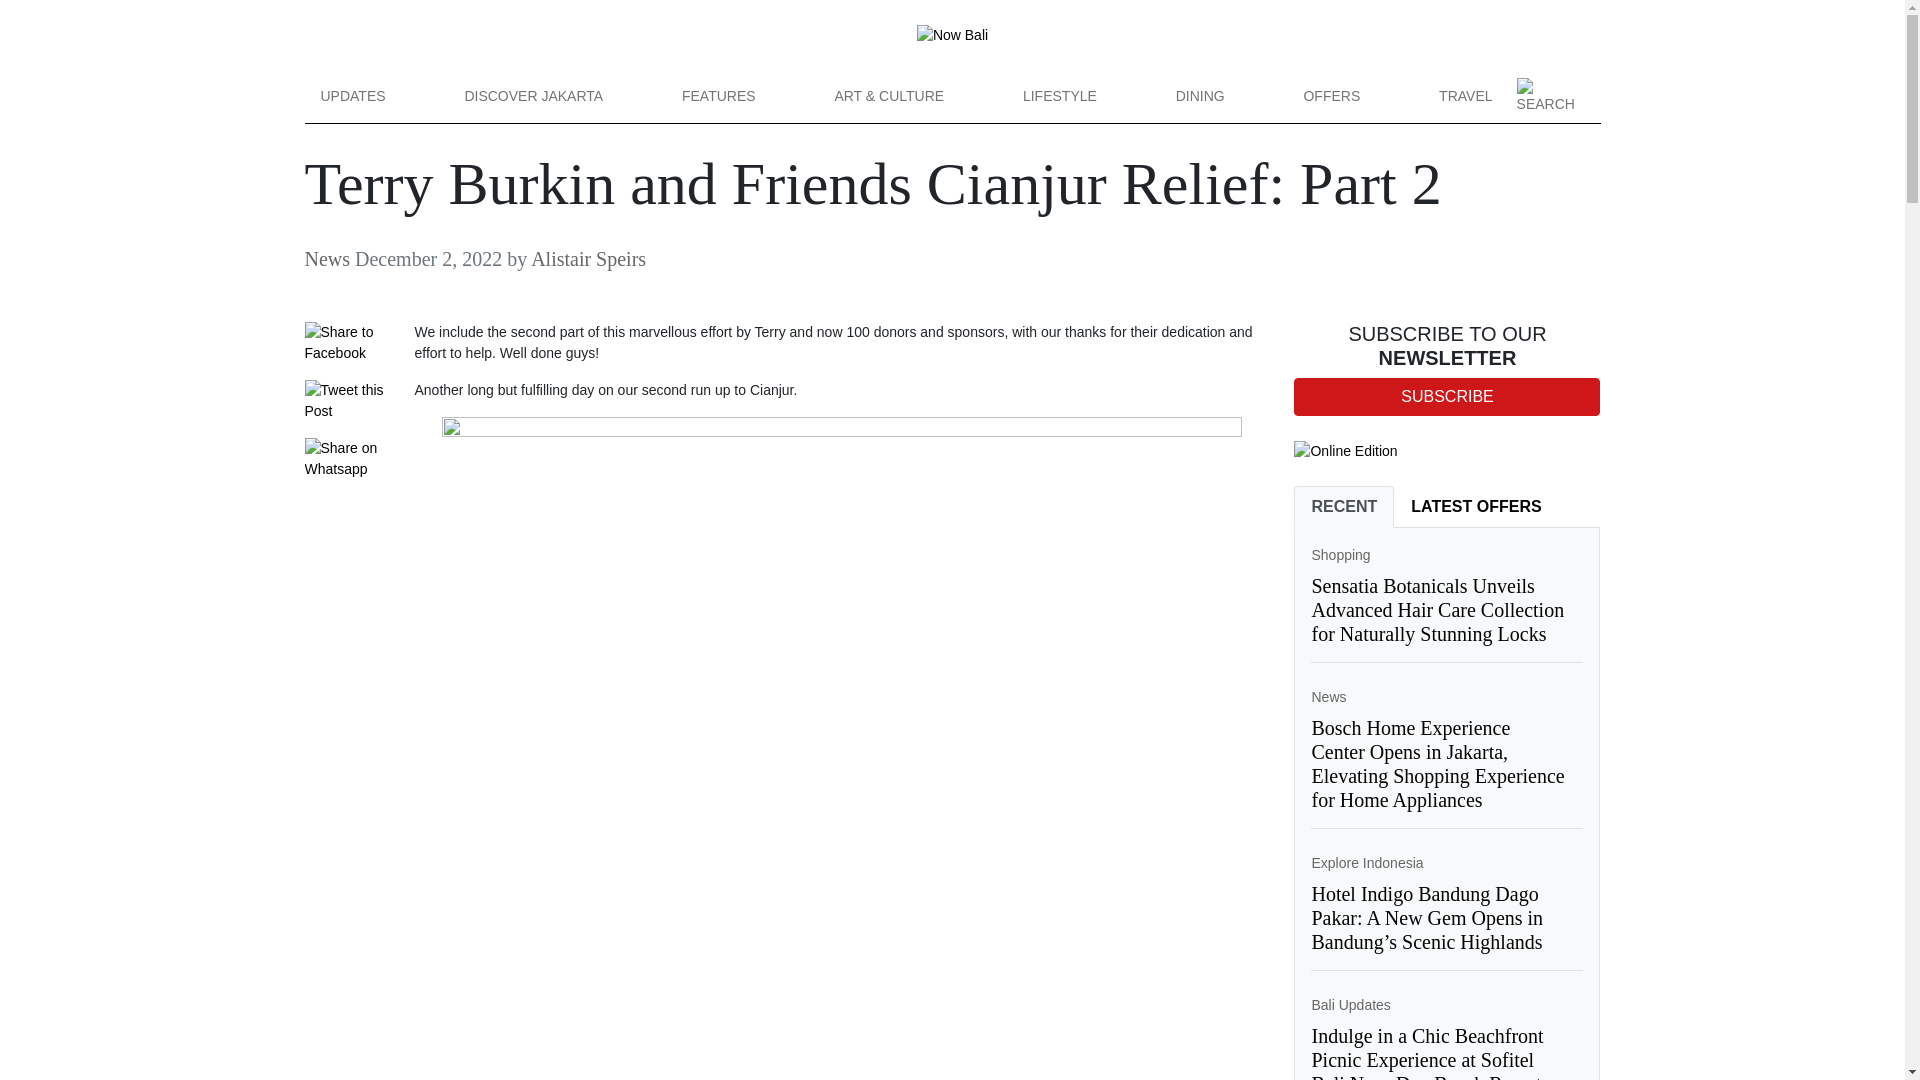 The image size is (1920, 1080). What do you see at coordinates (1350, 1004) in the screenshot?
I see `Bali Updates` at bounding box center [1350, 1004].